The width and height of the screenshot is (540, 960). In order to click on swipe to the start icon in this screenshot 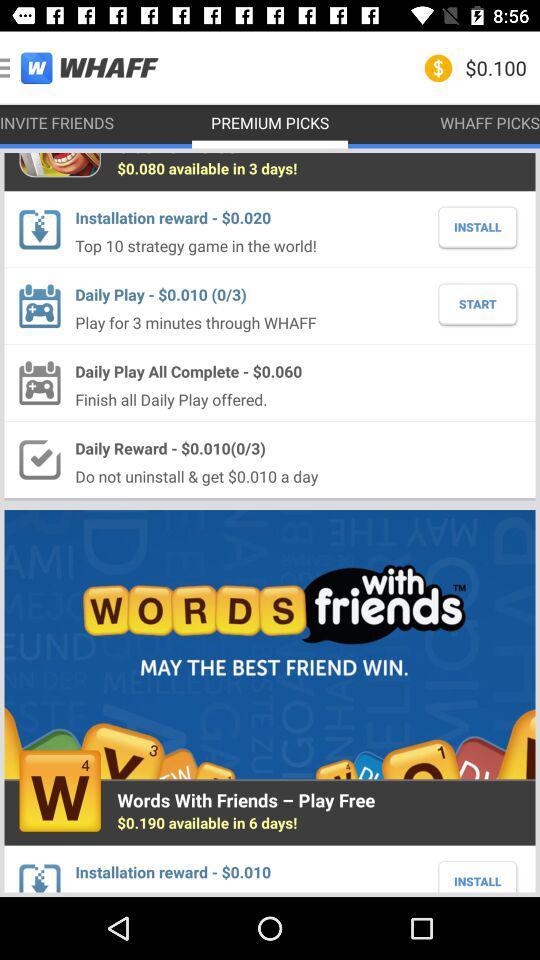, I will do `click(478, 304)`.